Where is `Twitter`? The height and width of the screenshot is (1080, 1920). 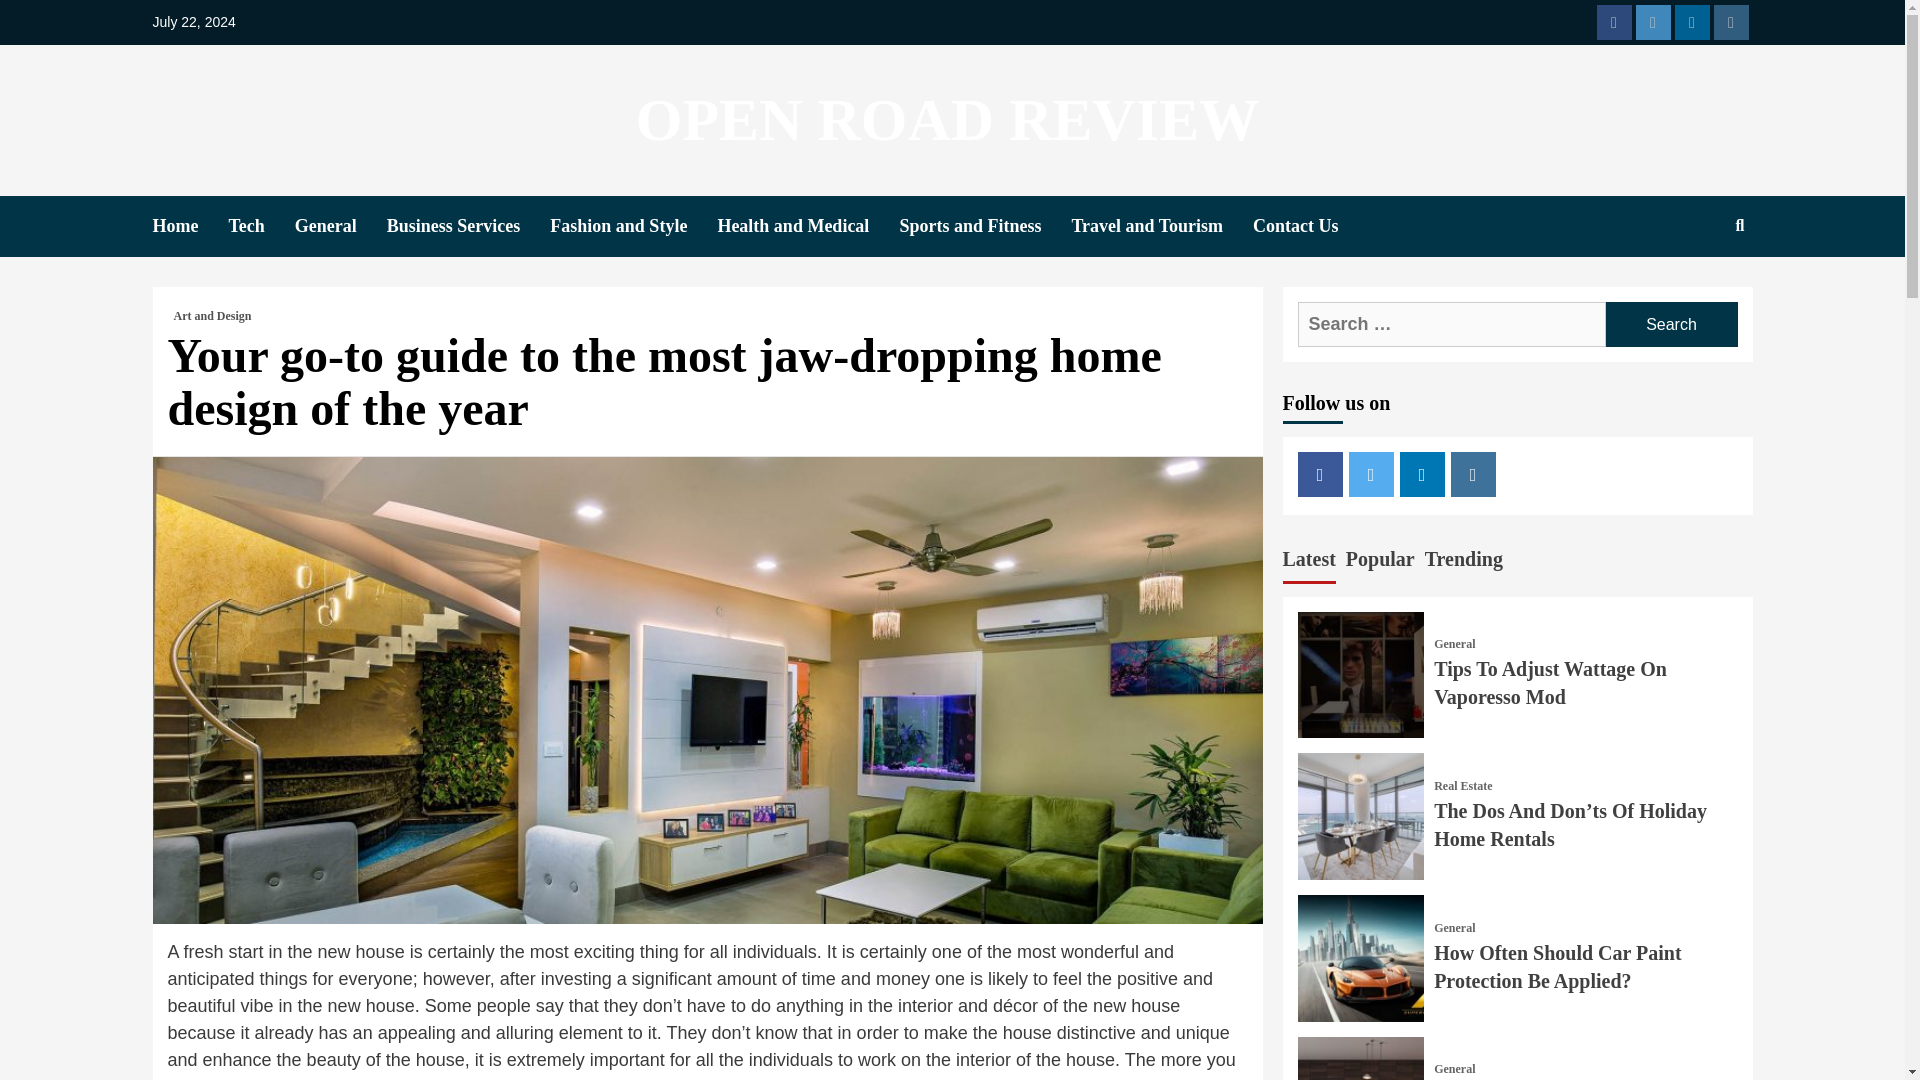 Twitter is located at coordinates (1652, 22).